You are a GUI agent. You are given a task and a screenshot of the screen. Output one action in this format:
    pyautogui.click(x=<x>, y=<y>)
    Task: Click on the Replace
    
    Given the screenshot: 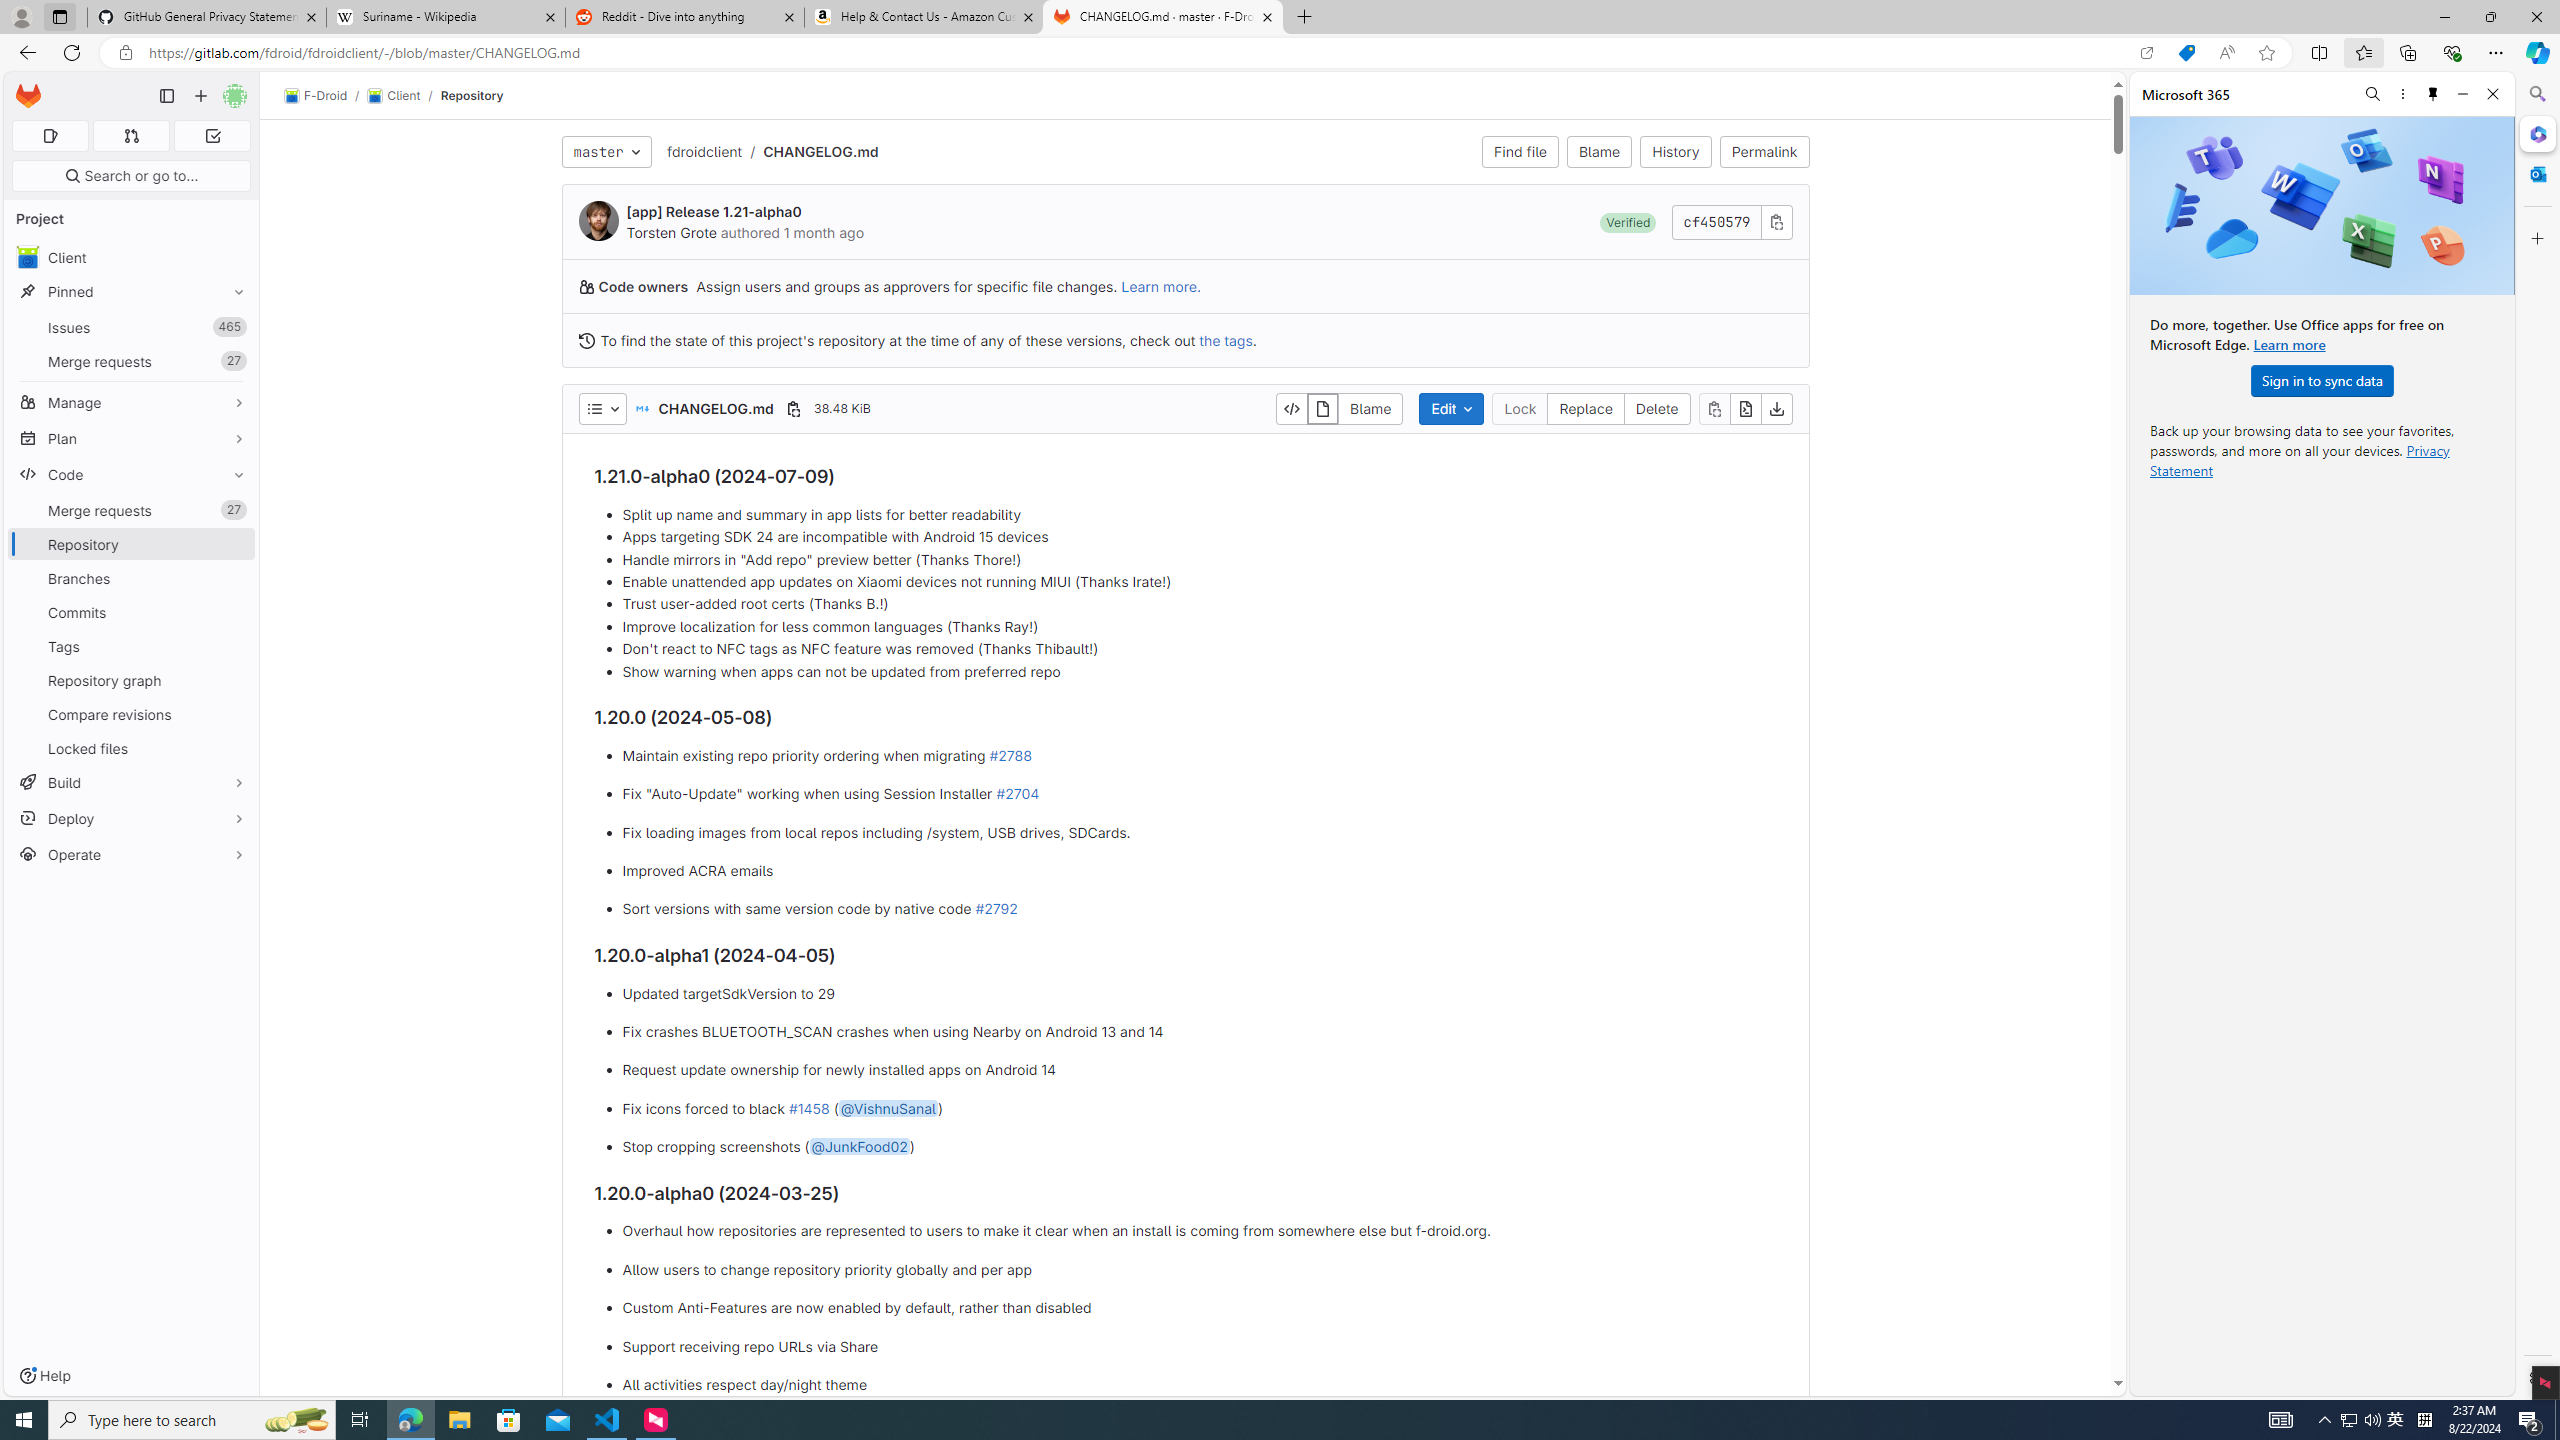 What is the action you would take?
    pyautogui.click(x=1586, y=408)
    